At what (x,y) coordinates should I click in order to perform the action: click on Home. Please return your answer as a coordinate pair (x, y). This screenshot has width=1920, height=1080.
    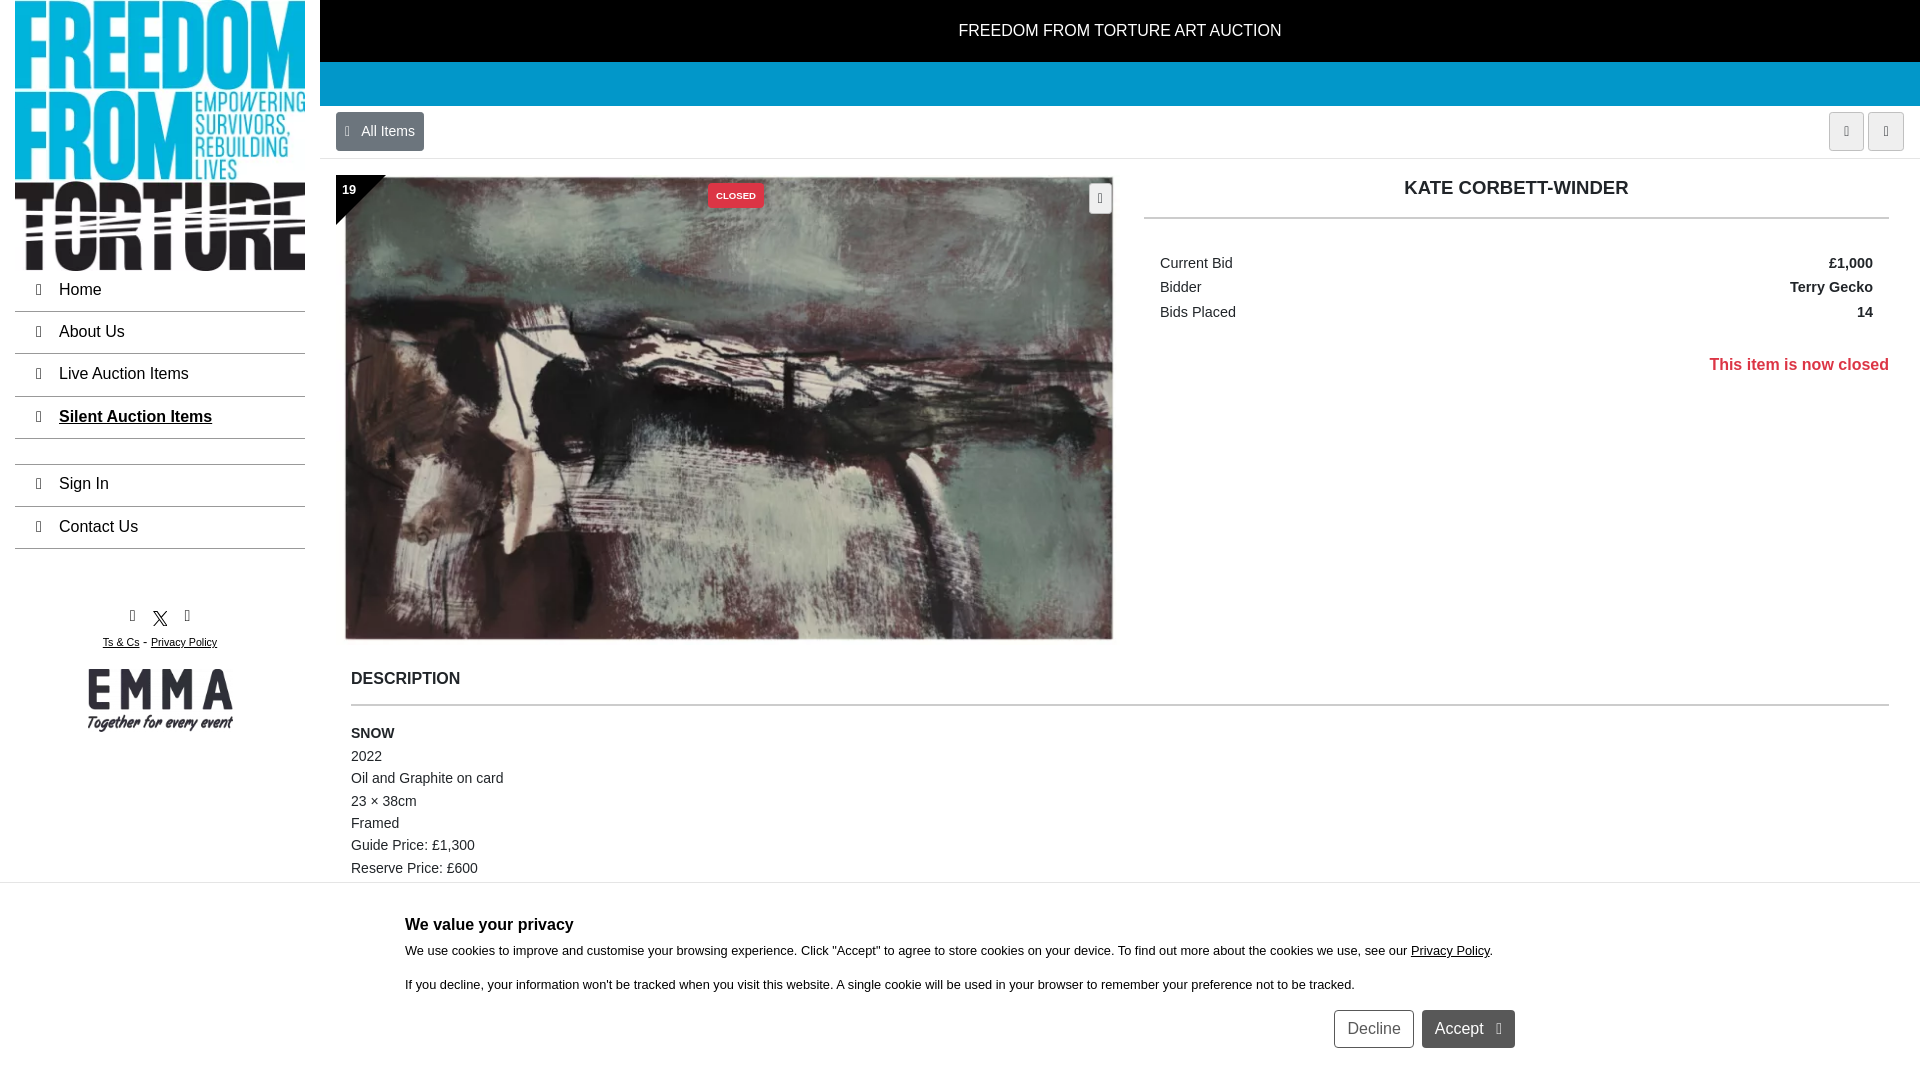
    Looking at the image, I should click on (160, 292).